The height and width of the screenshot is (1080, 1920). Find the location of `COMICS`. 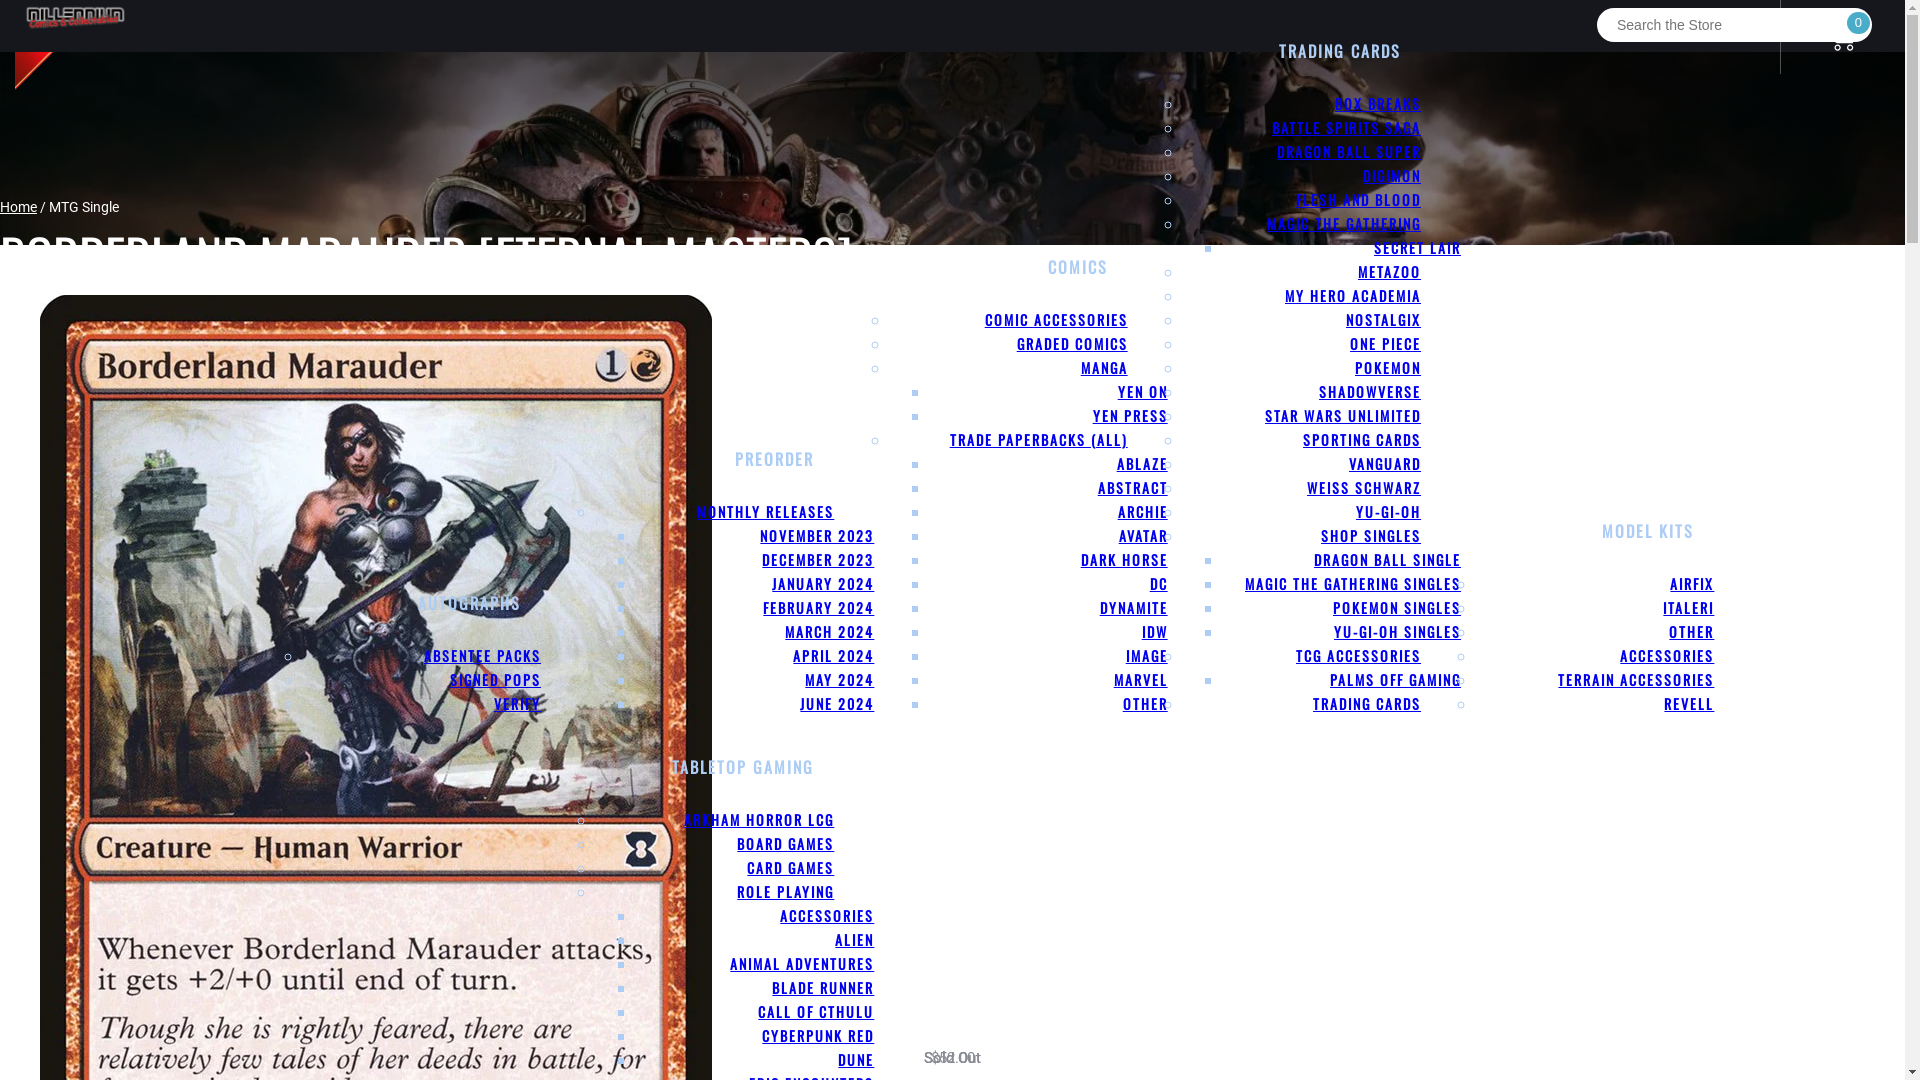

COMICS is located at coordinates (1081, 267).